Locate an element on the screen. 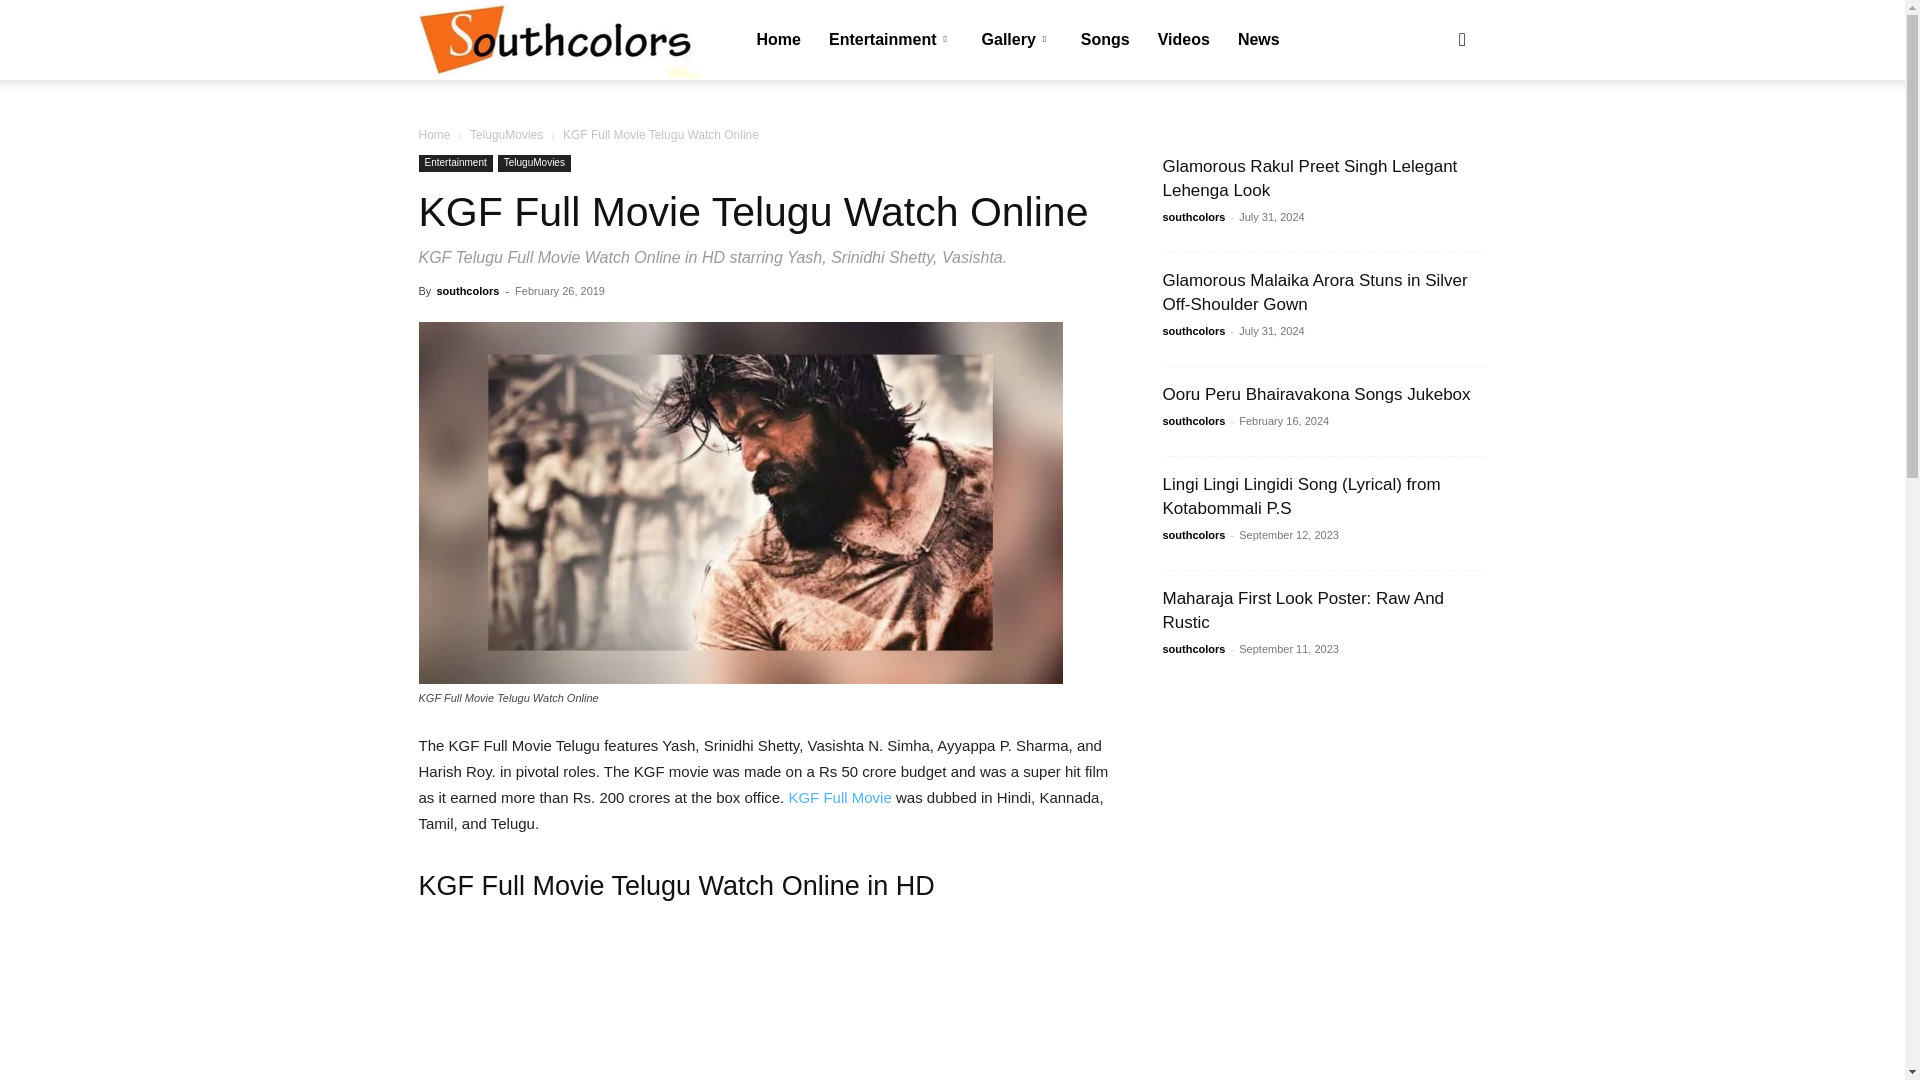  YouTube video player is located at coordinates (766, 1002).